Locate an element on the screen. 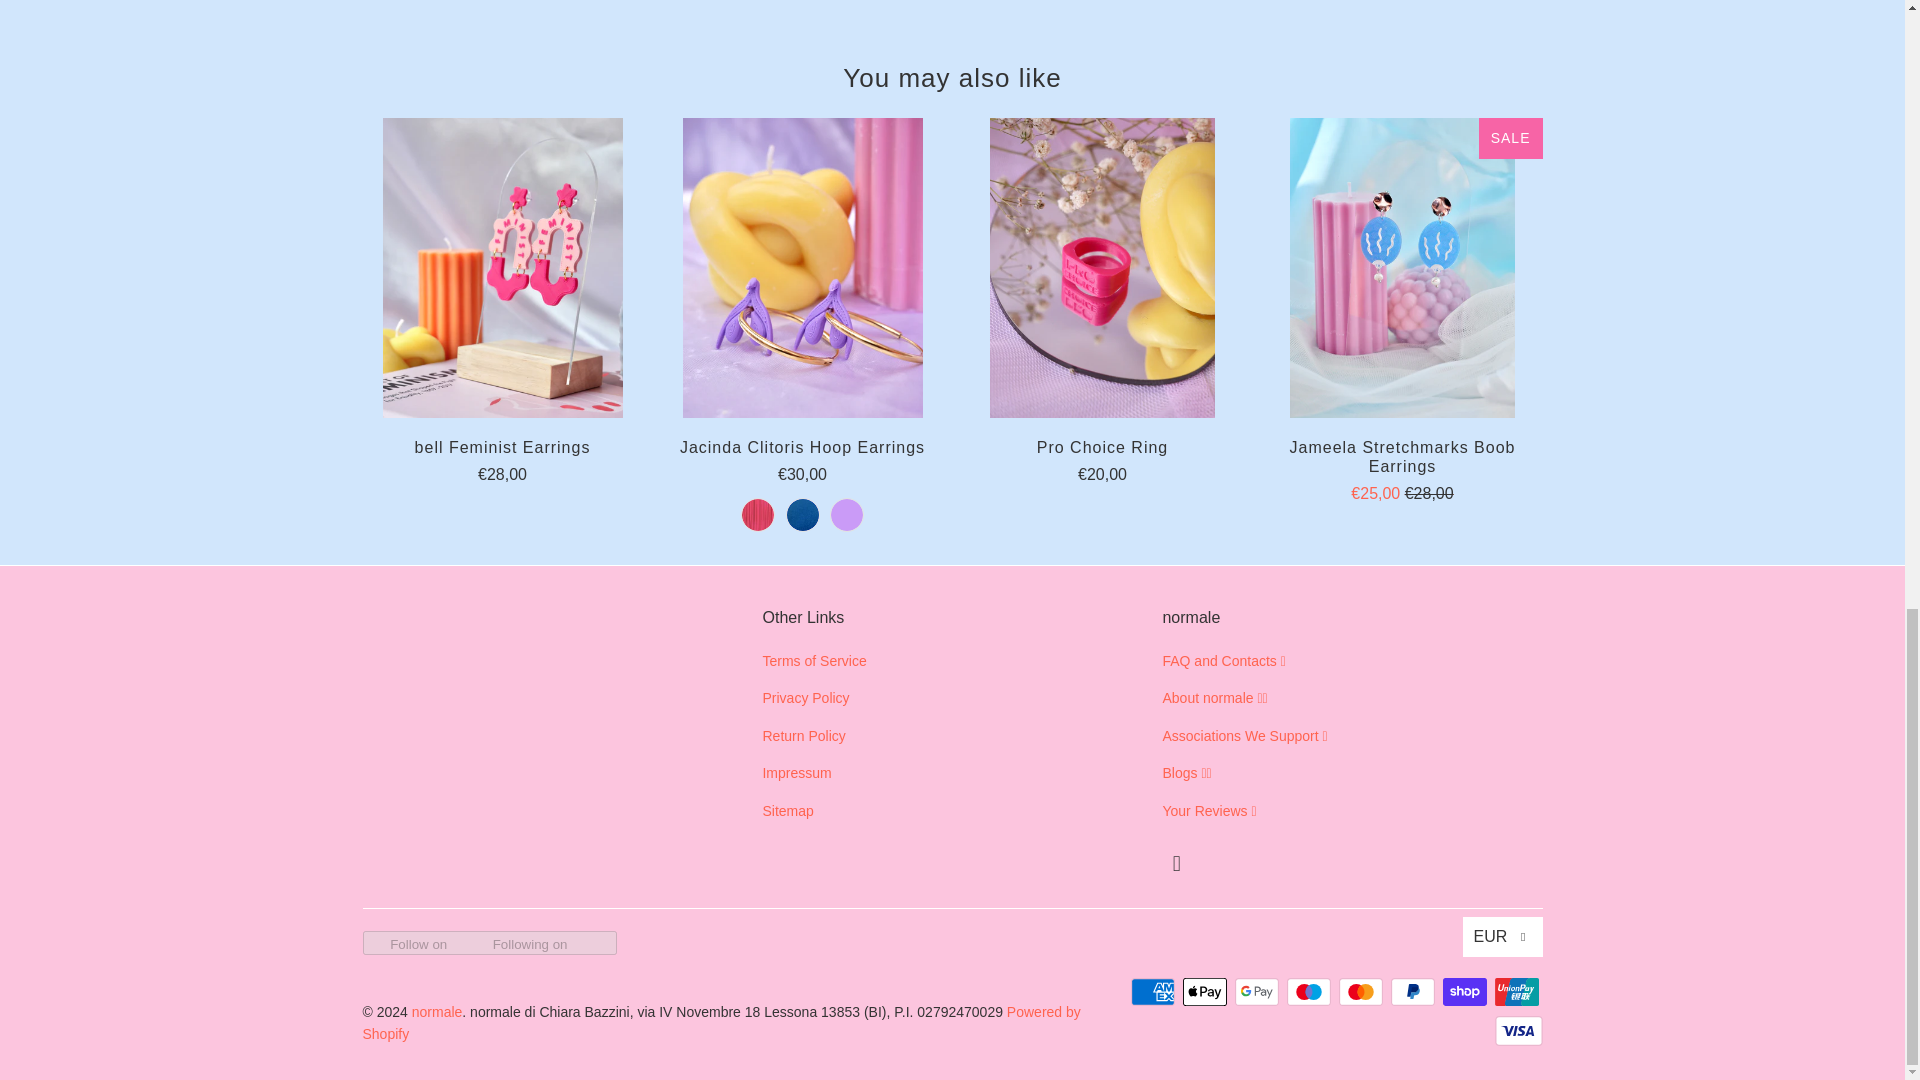  Google Pay is located at coordinates (1258, 992).